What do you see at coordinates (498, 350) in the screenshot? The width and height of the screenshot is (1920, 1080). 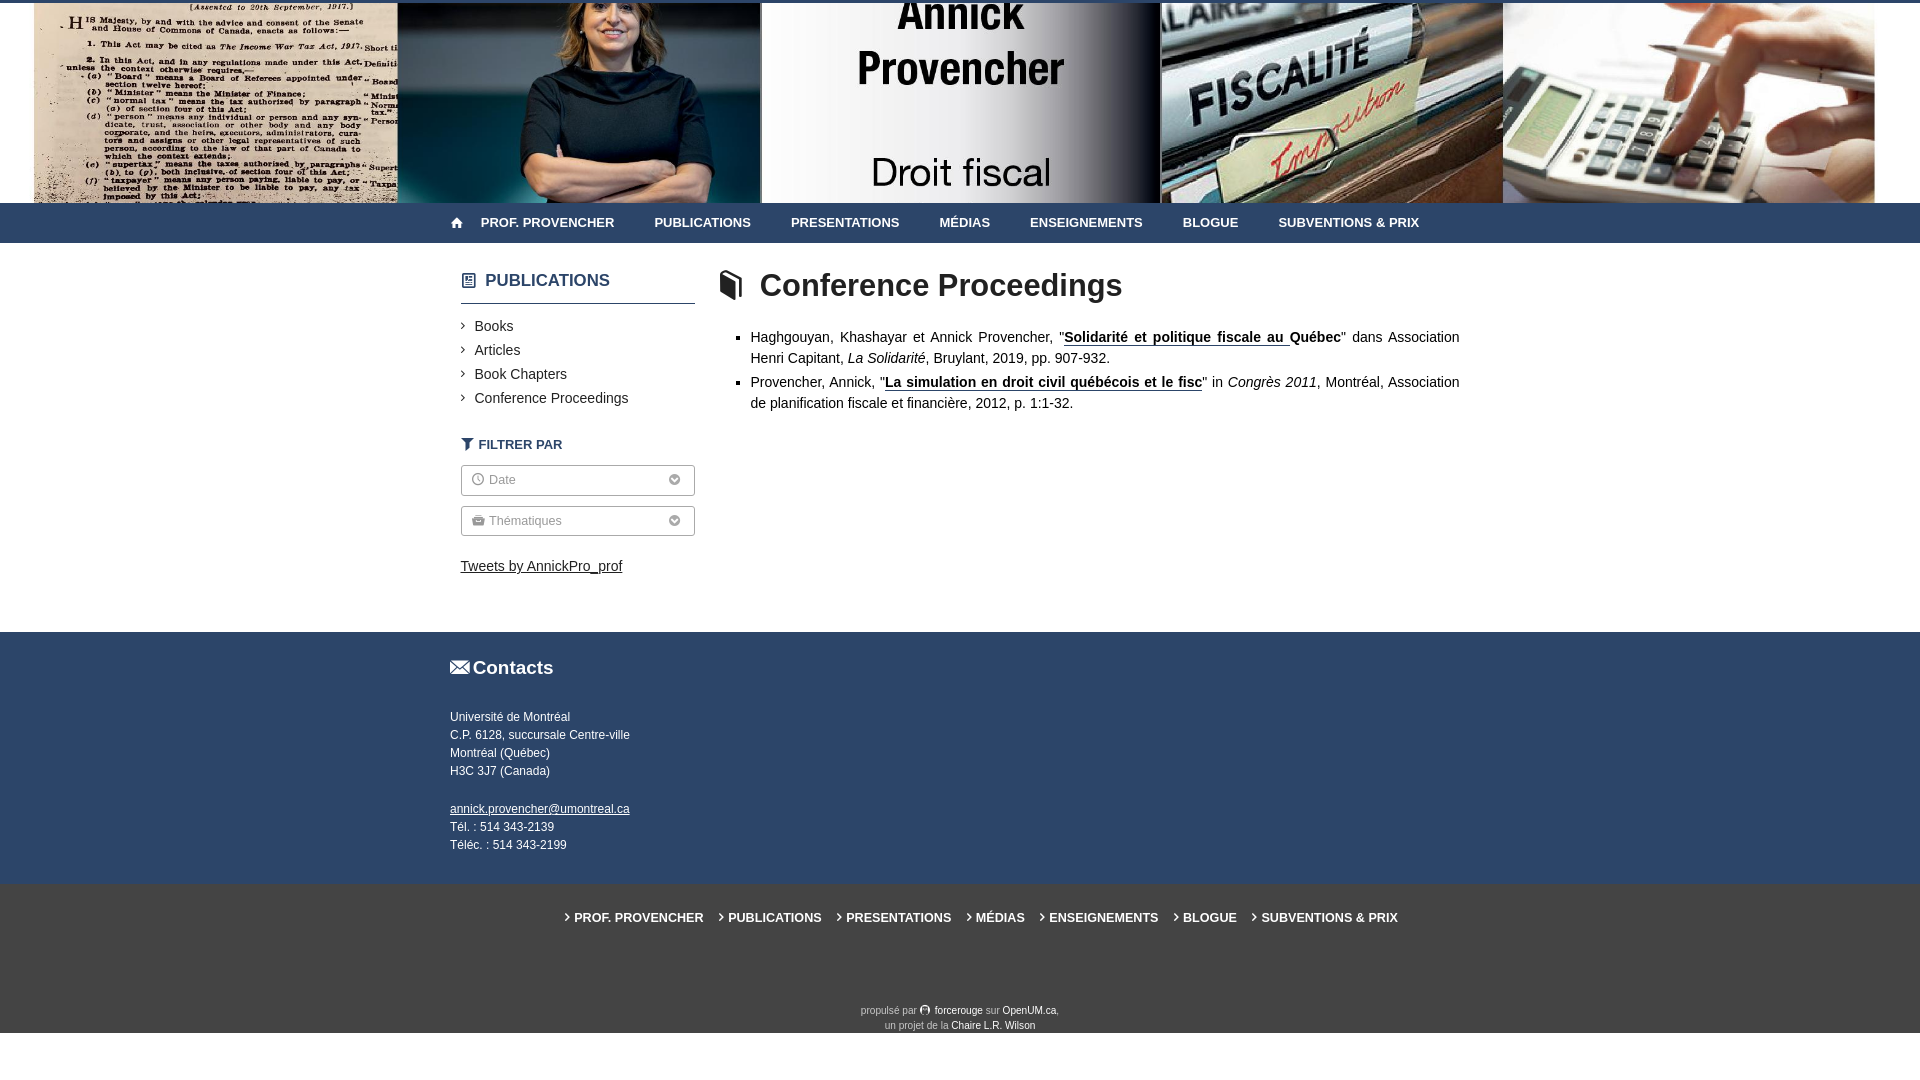 I see `Articles` at bounding box center [498, 350].